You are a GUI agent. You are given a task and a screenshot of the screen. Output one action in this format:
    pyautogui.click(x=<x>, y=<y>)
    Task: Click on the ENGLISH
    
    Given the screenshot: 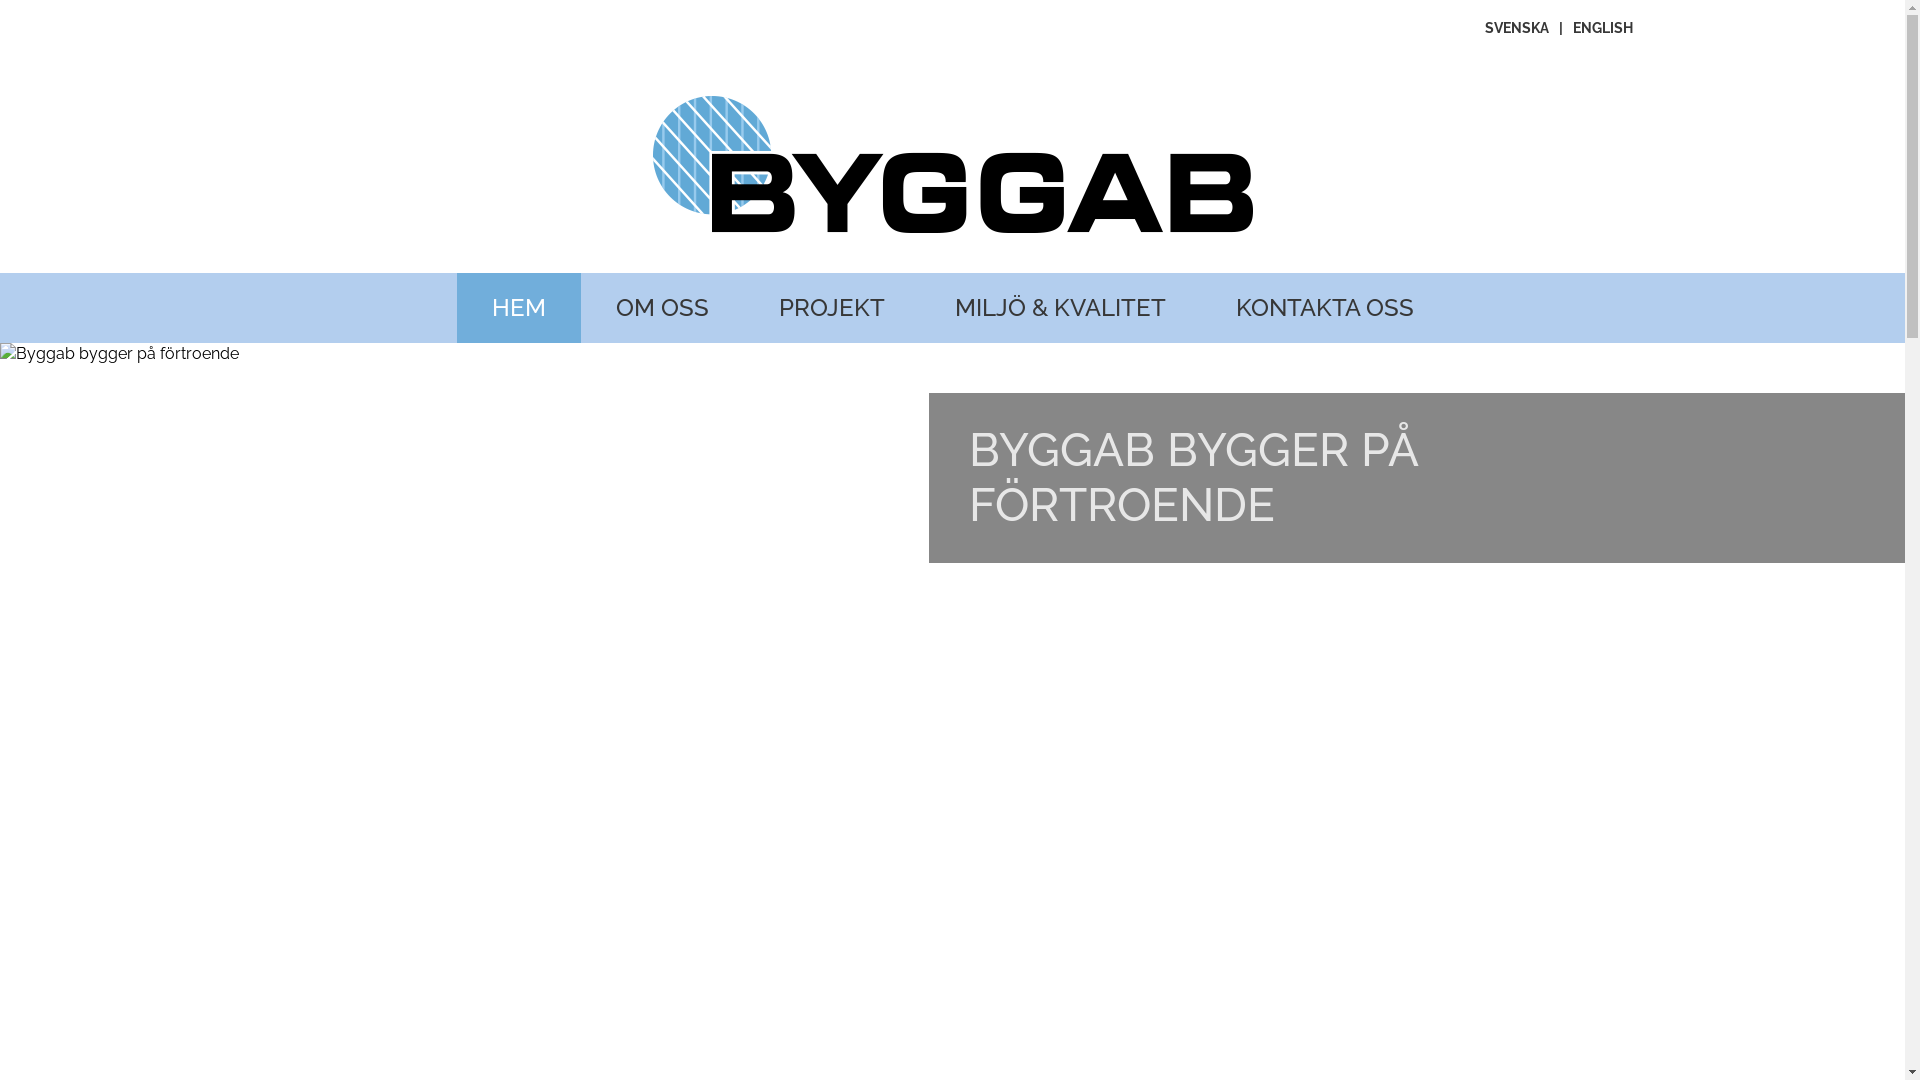 What is the action you would take?
    pyautogui.click(x=1602, y=28)
    